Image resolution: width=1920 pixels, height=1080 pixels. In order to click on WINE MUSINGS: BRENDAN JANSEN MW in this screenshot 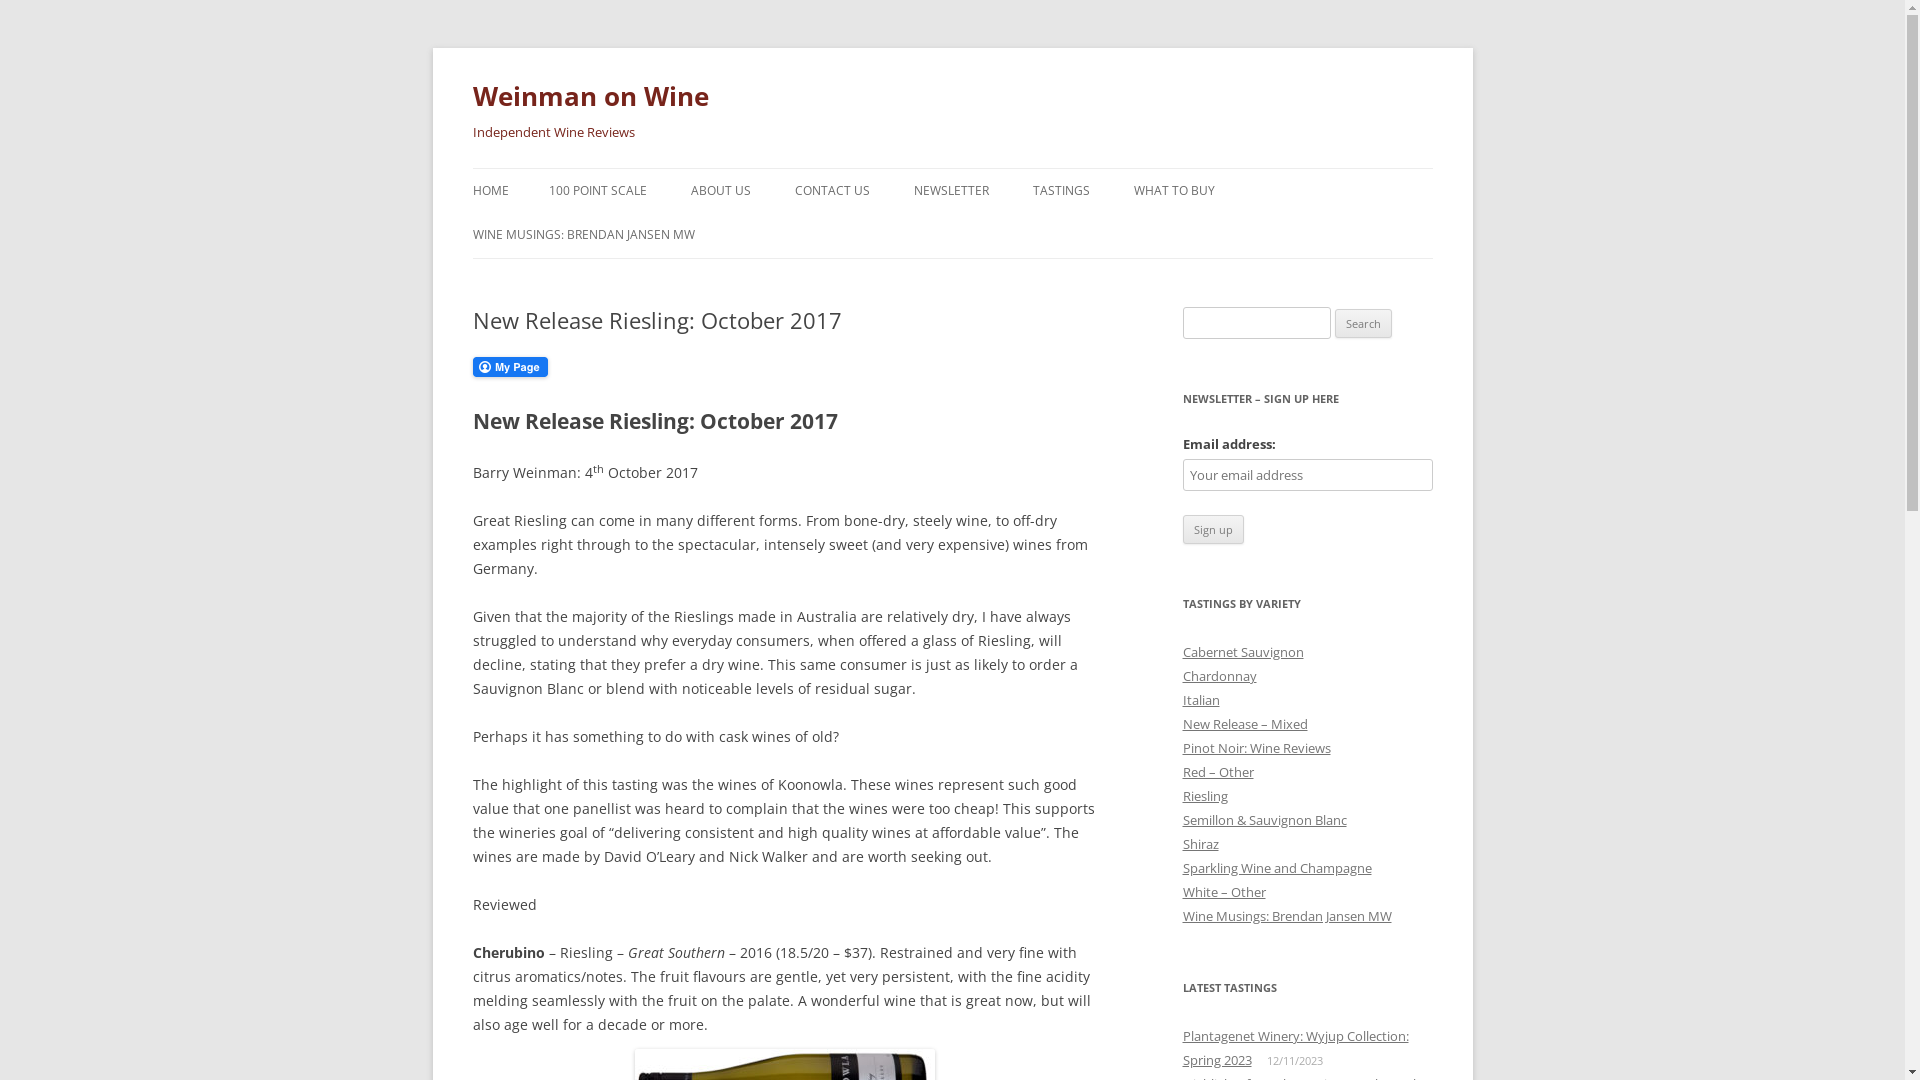, I will do `click(583, 235)`.